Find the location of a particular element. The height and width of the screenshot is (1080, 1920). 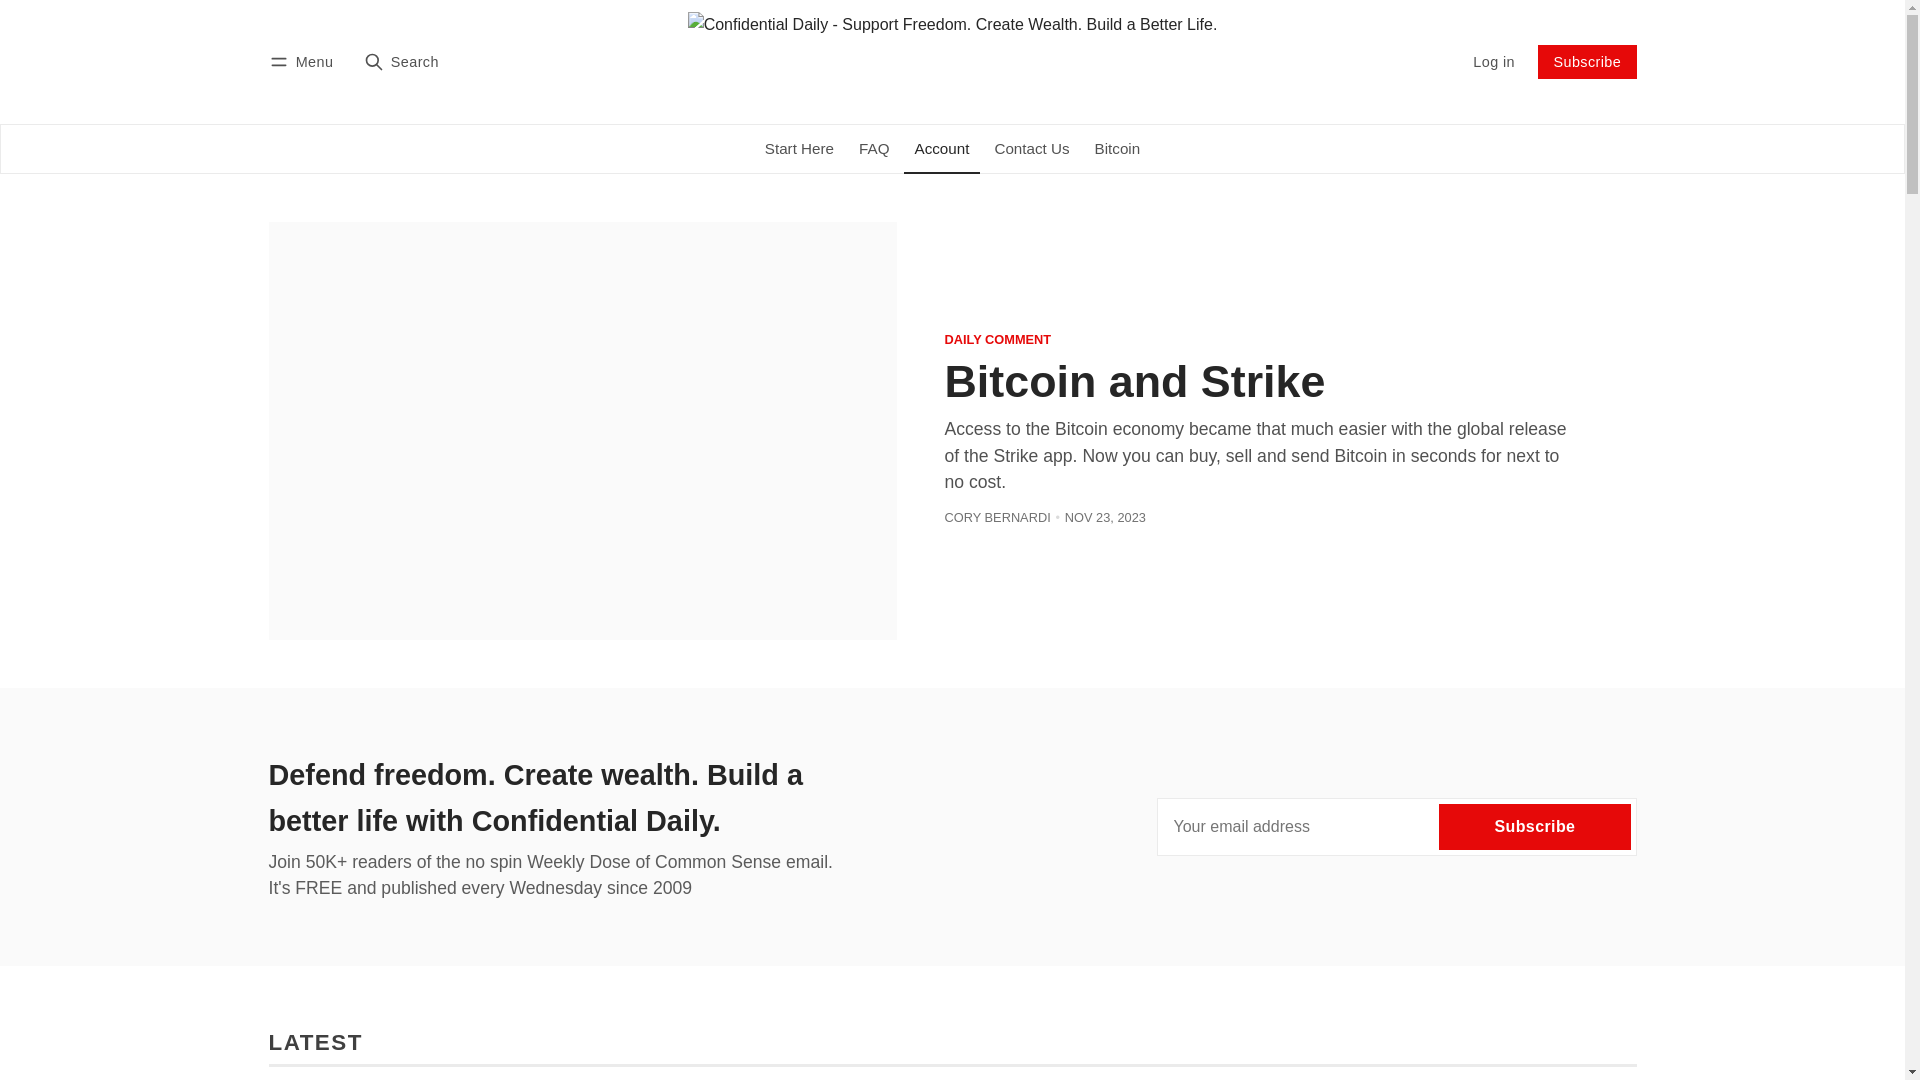

Start Here is located at coordinates (799, 149).